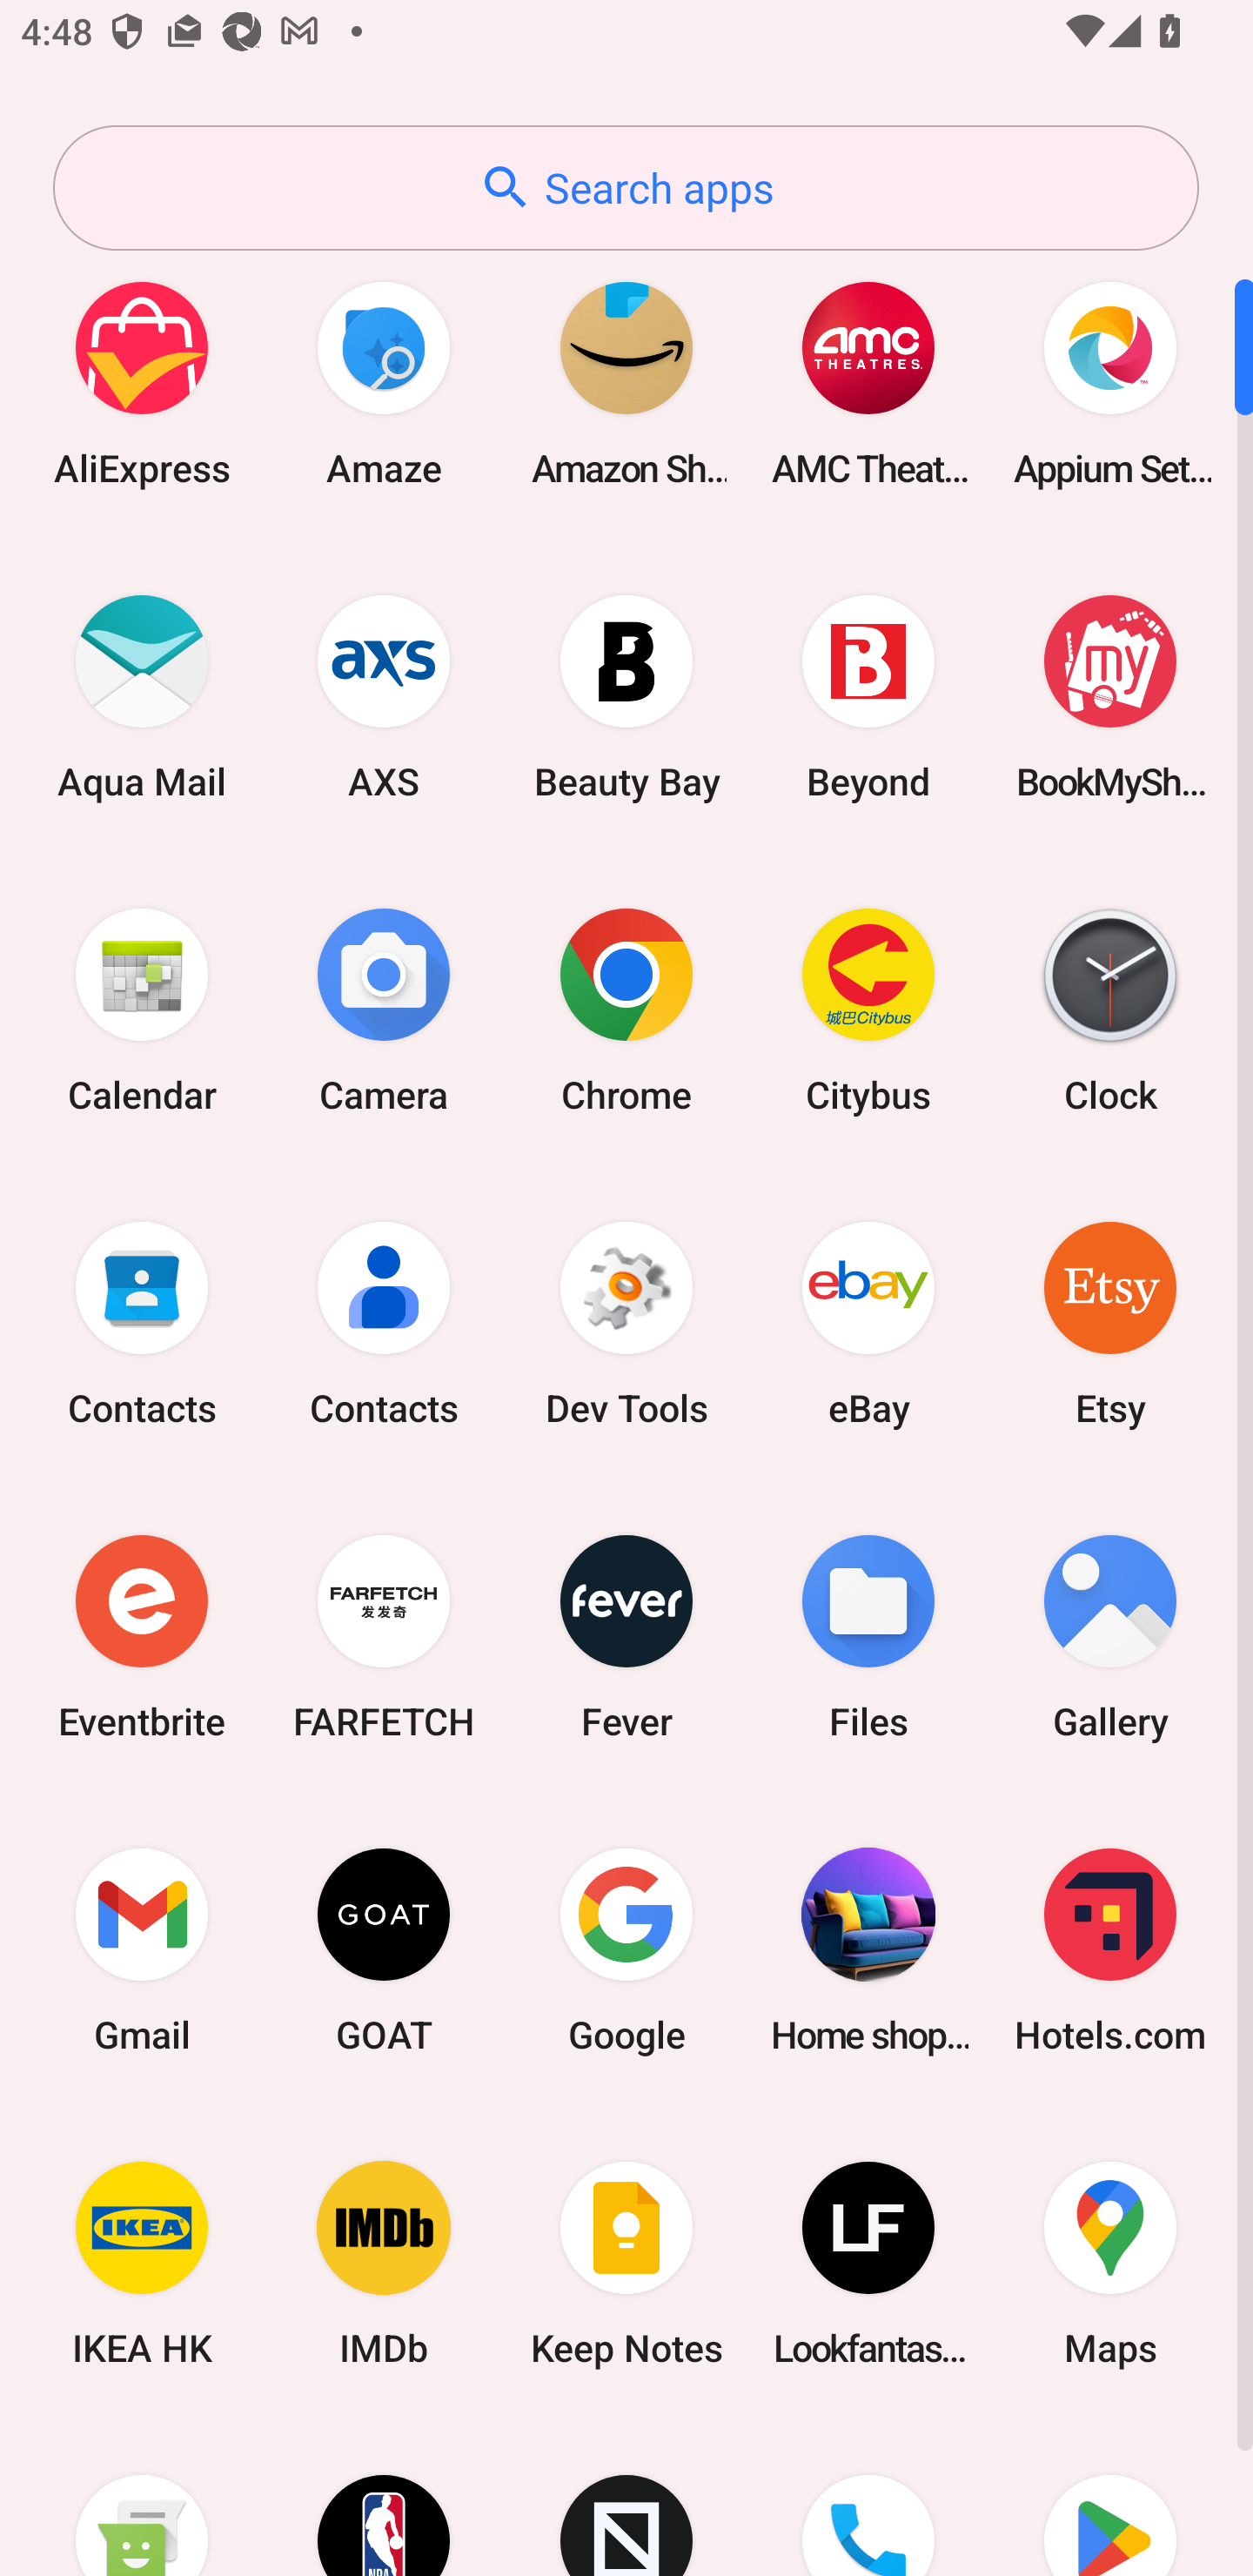 This screenshot has height=2576, width=1253. I want to click on Messaging, so click(142, 2499).